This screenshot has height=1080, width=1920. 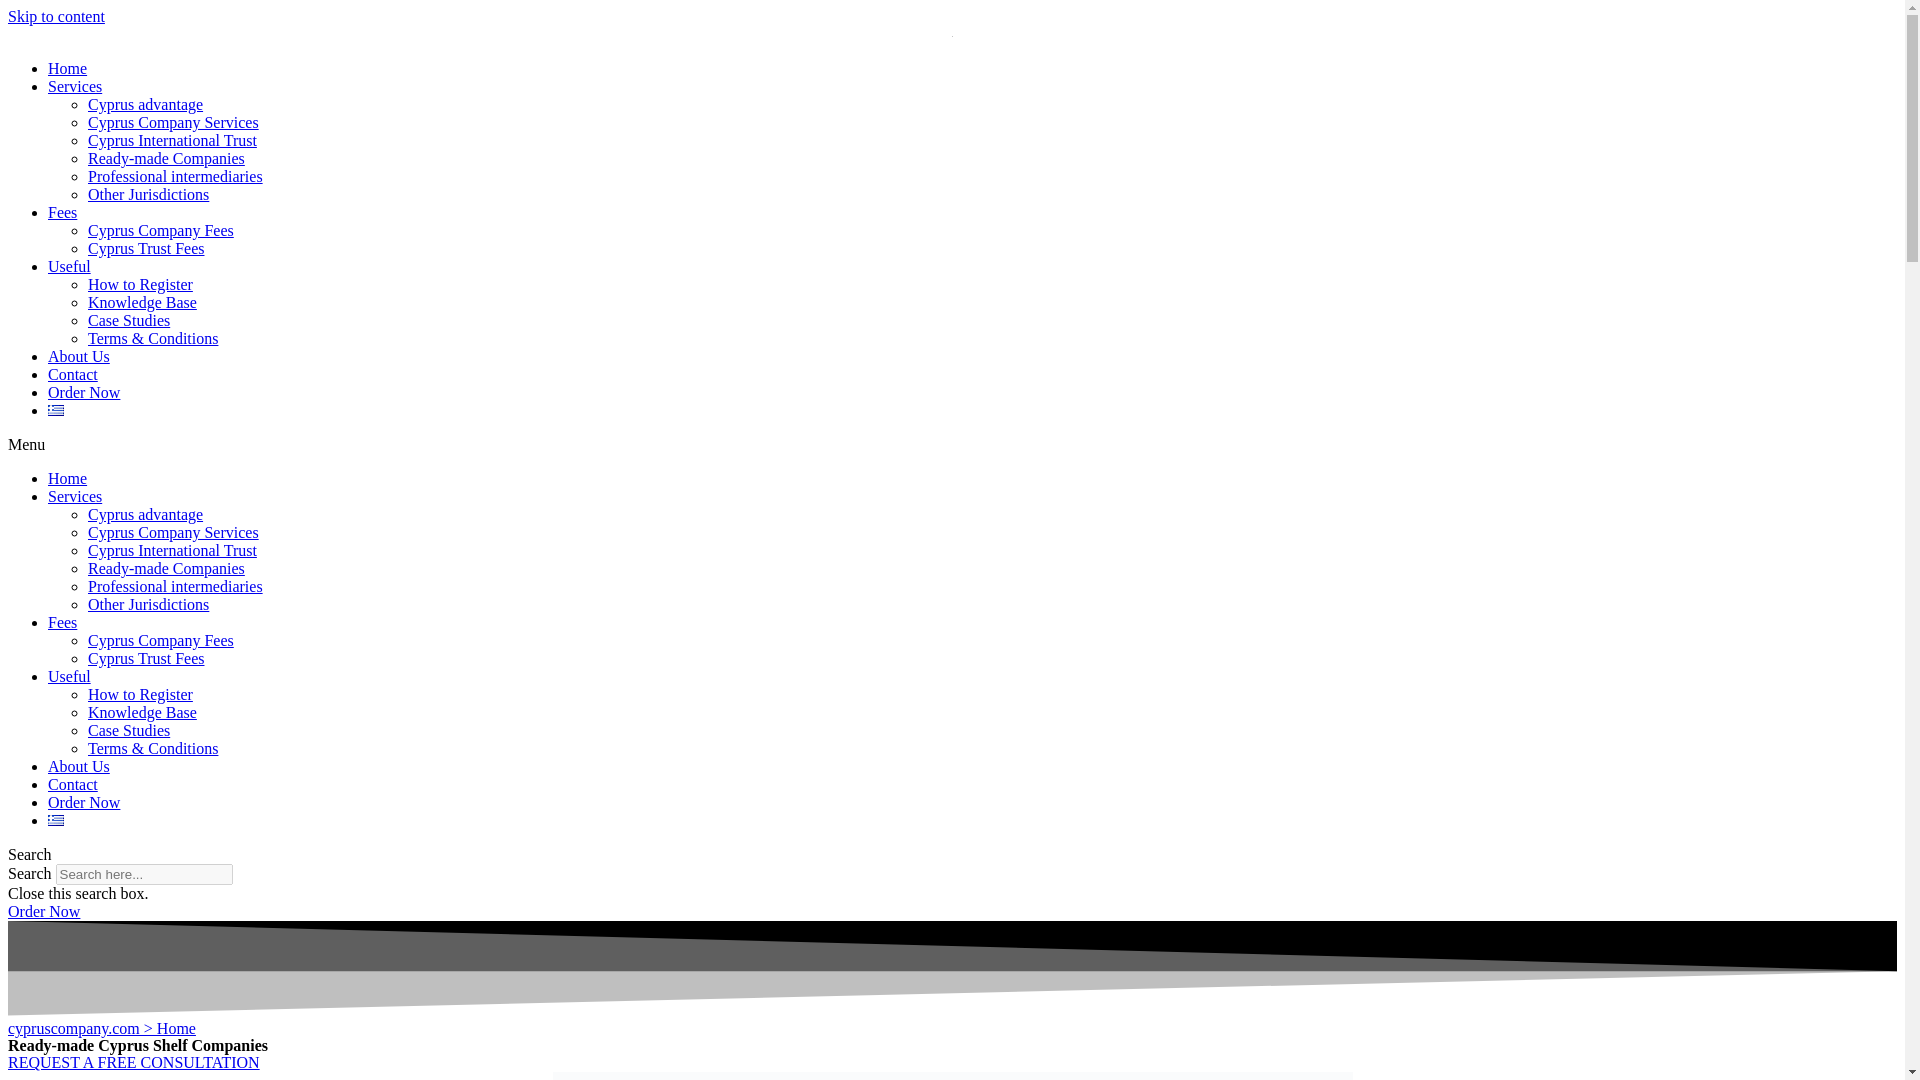 What do you see at coordinates (69, 266) in the screenshot?
I see `Useful` at bounding box center [69, 266].